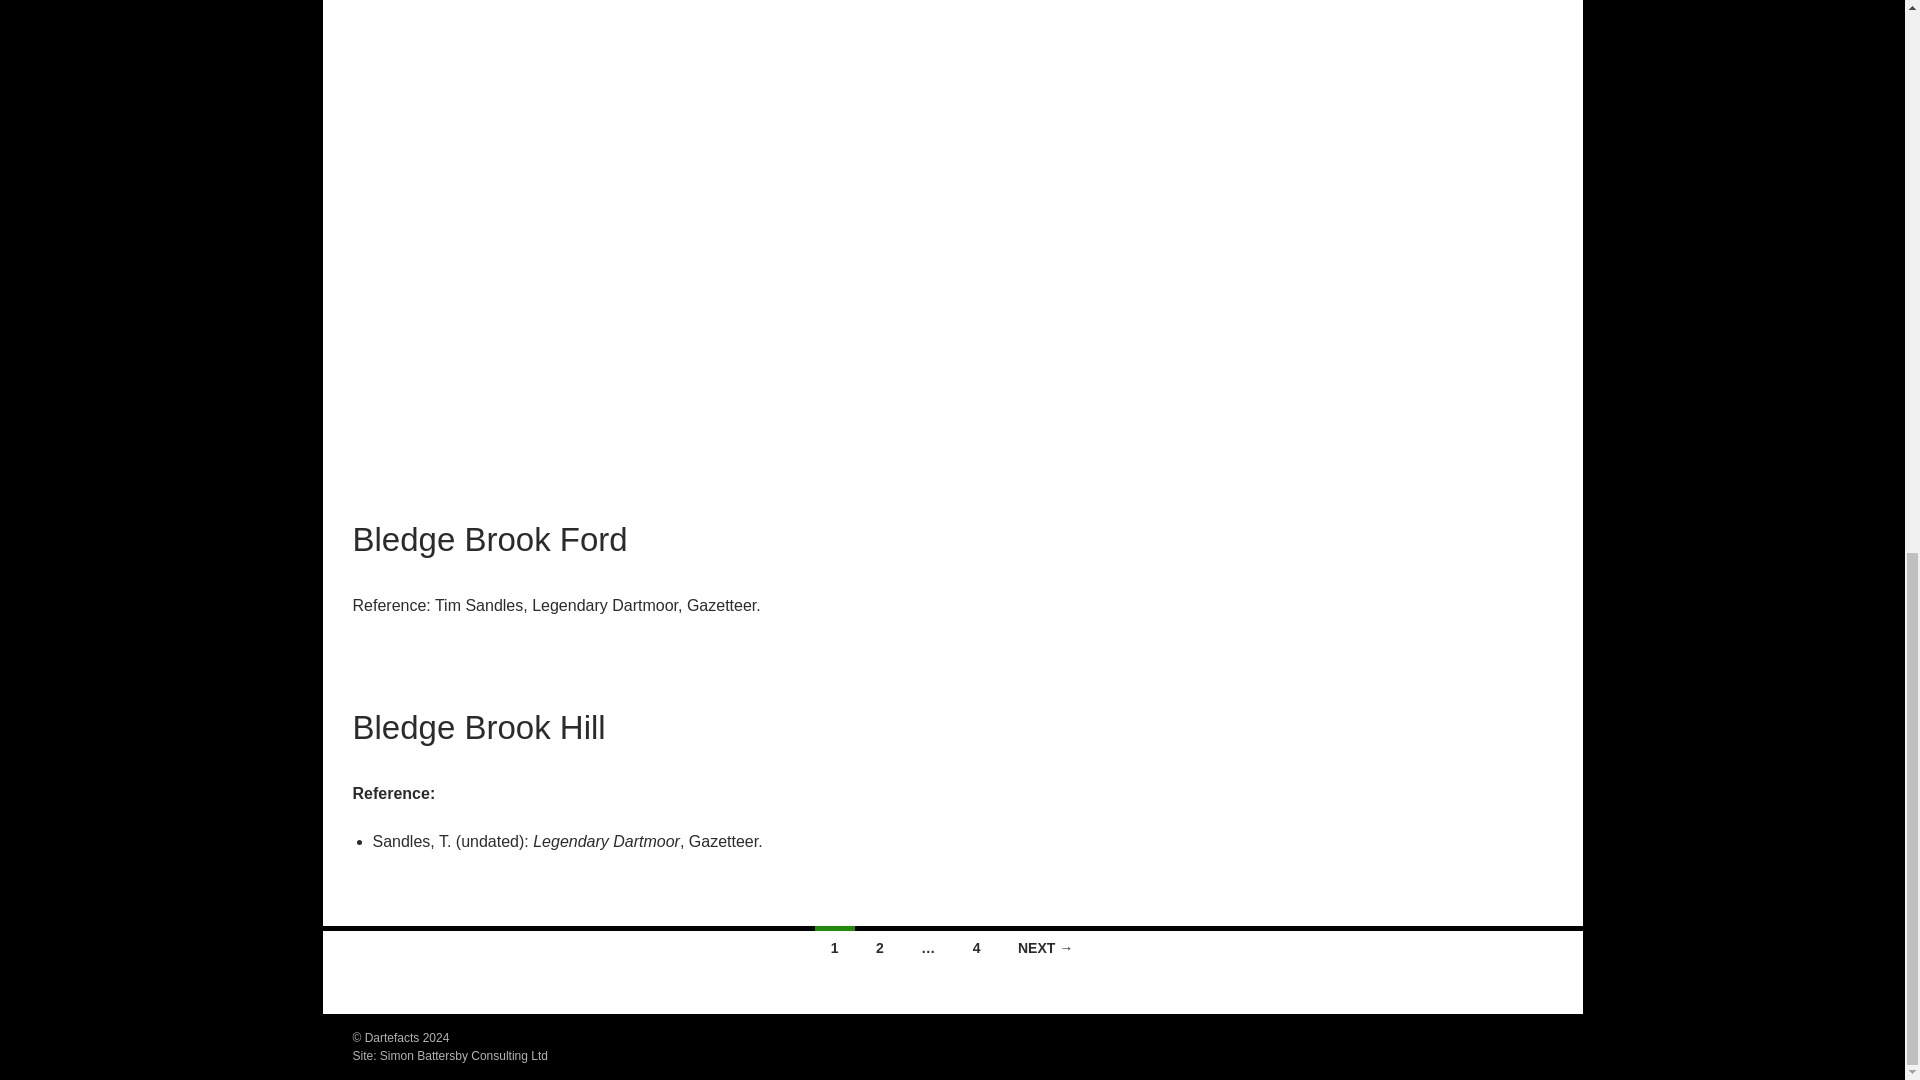 This screenshot has width=1920, height=1080. Describe the element at coordinates (976, 945) in the screenshot. I see `4` at that location.